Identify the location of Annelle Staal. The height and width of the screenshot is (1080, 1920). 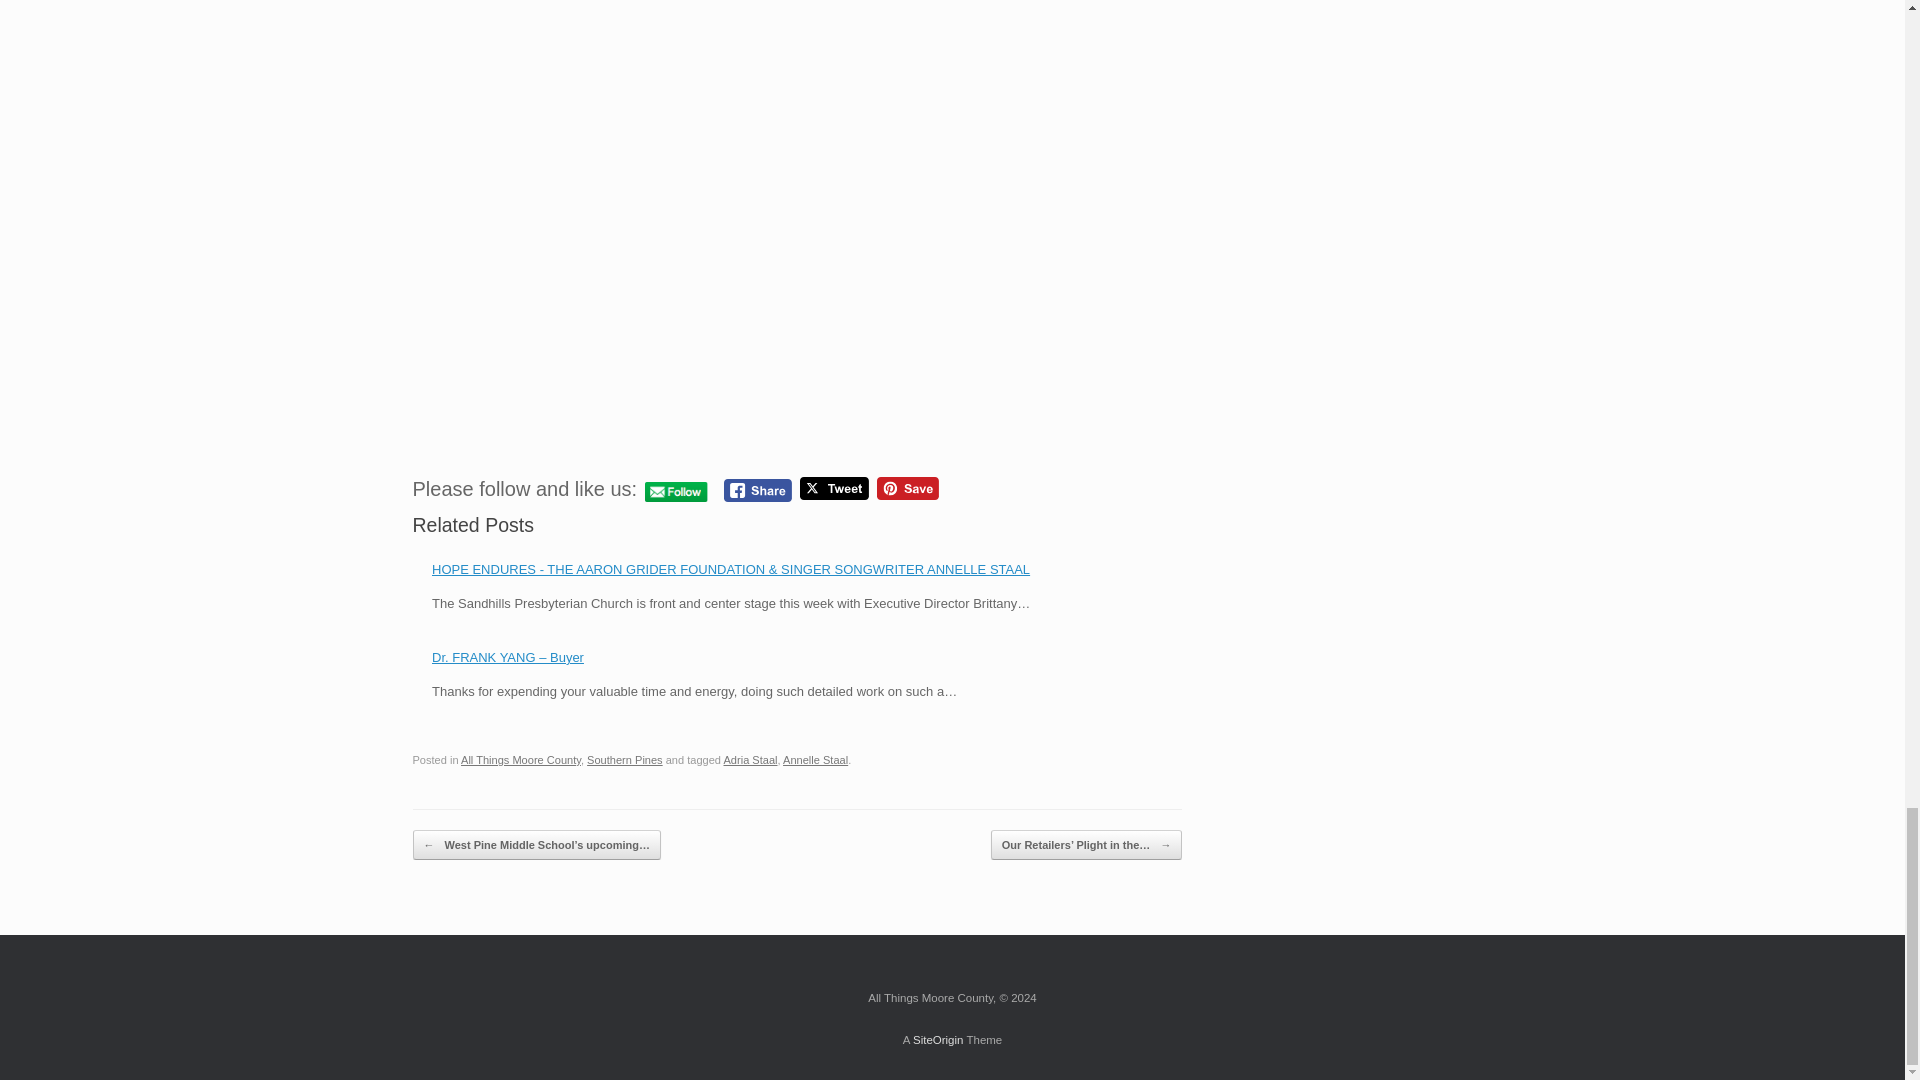
(816, 759).